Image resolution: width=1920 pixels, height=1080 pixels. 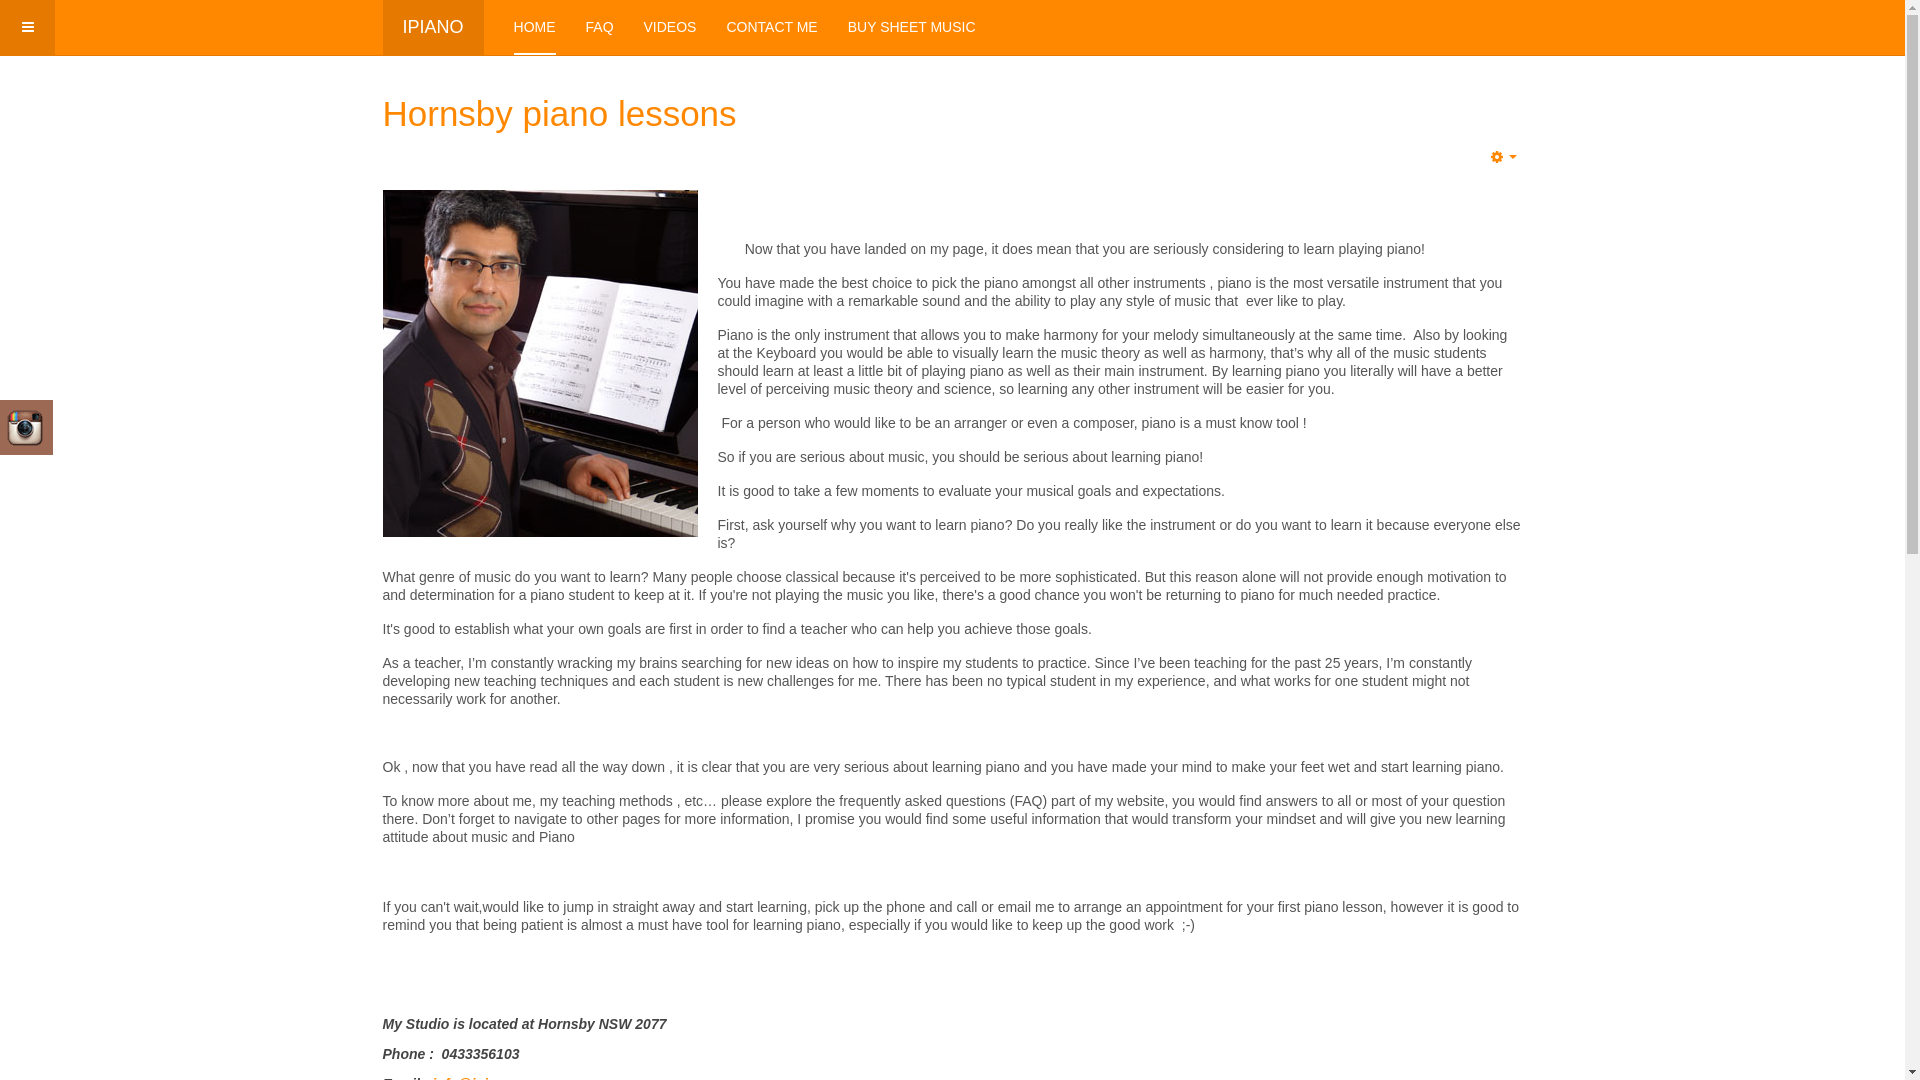 What do you see at coordinates (559, 114) in the screenshot?
I see `Hornsby piano lessons` at bounding box center [559, 114].